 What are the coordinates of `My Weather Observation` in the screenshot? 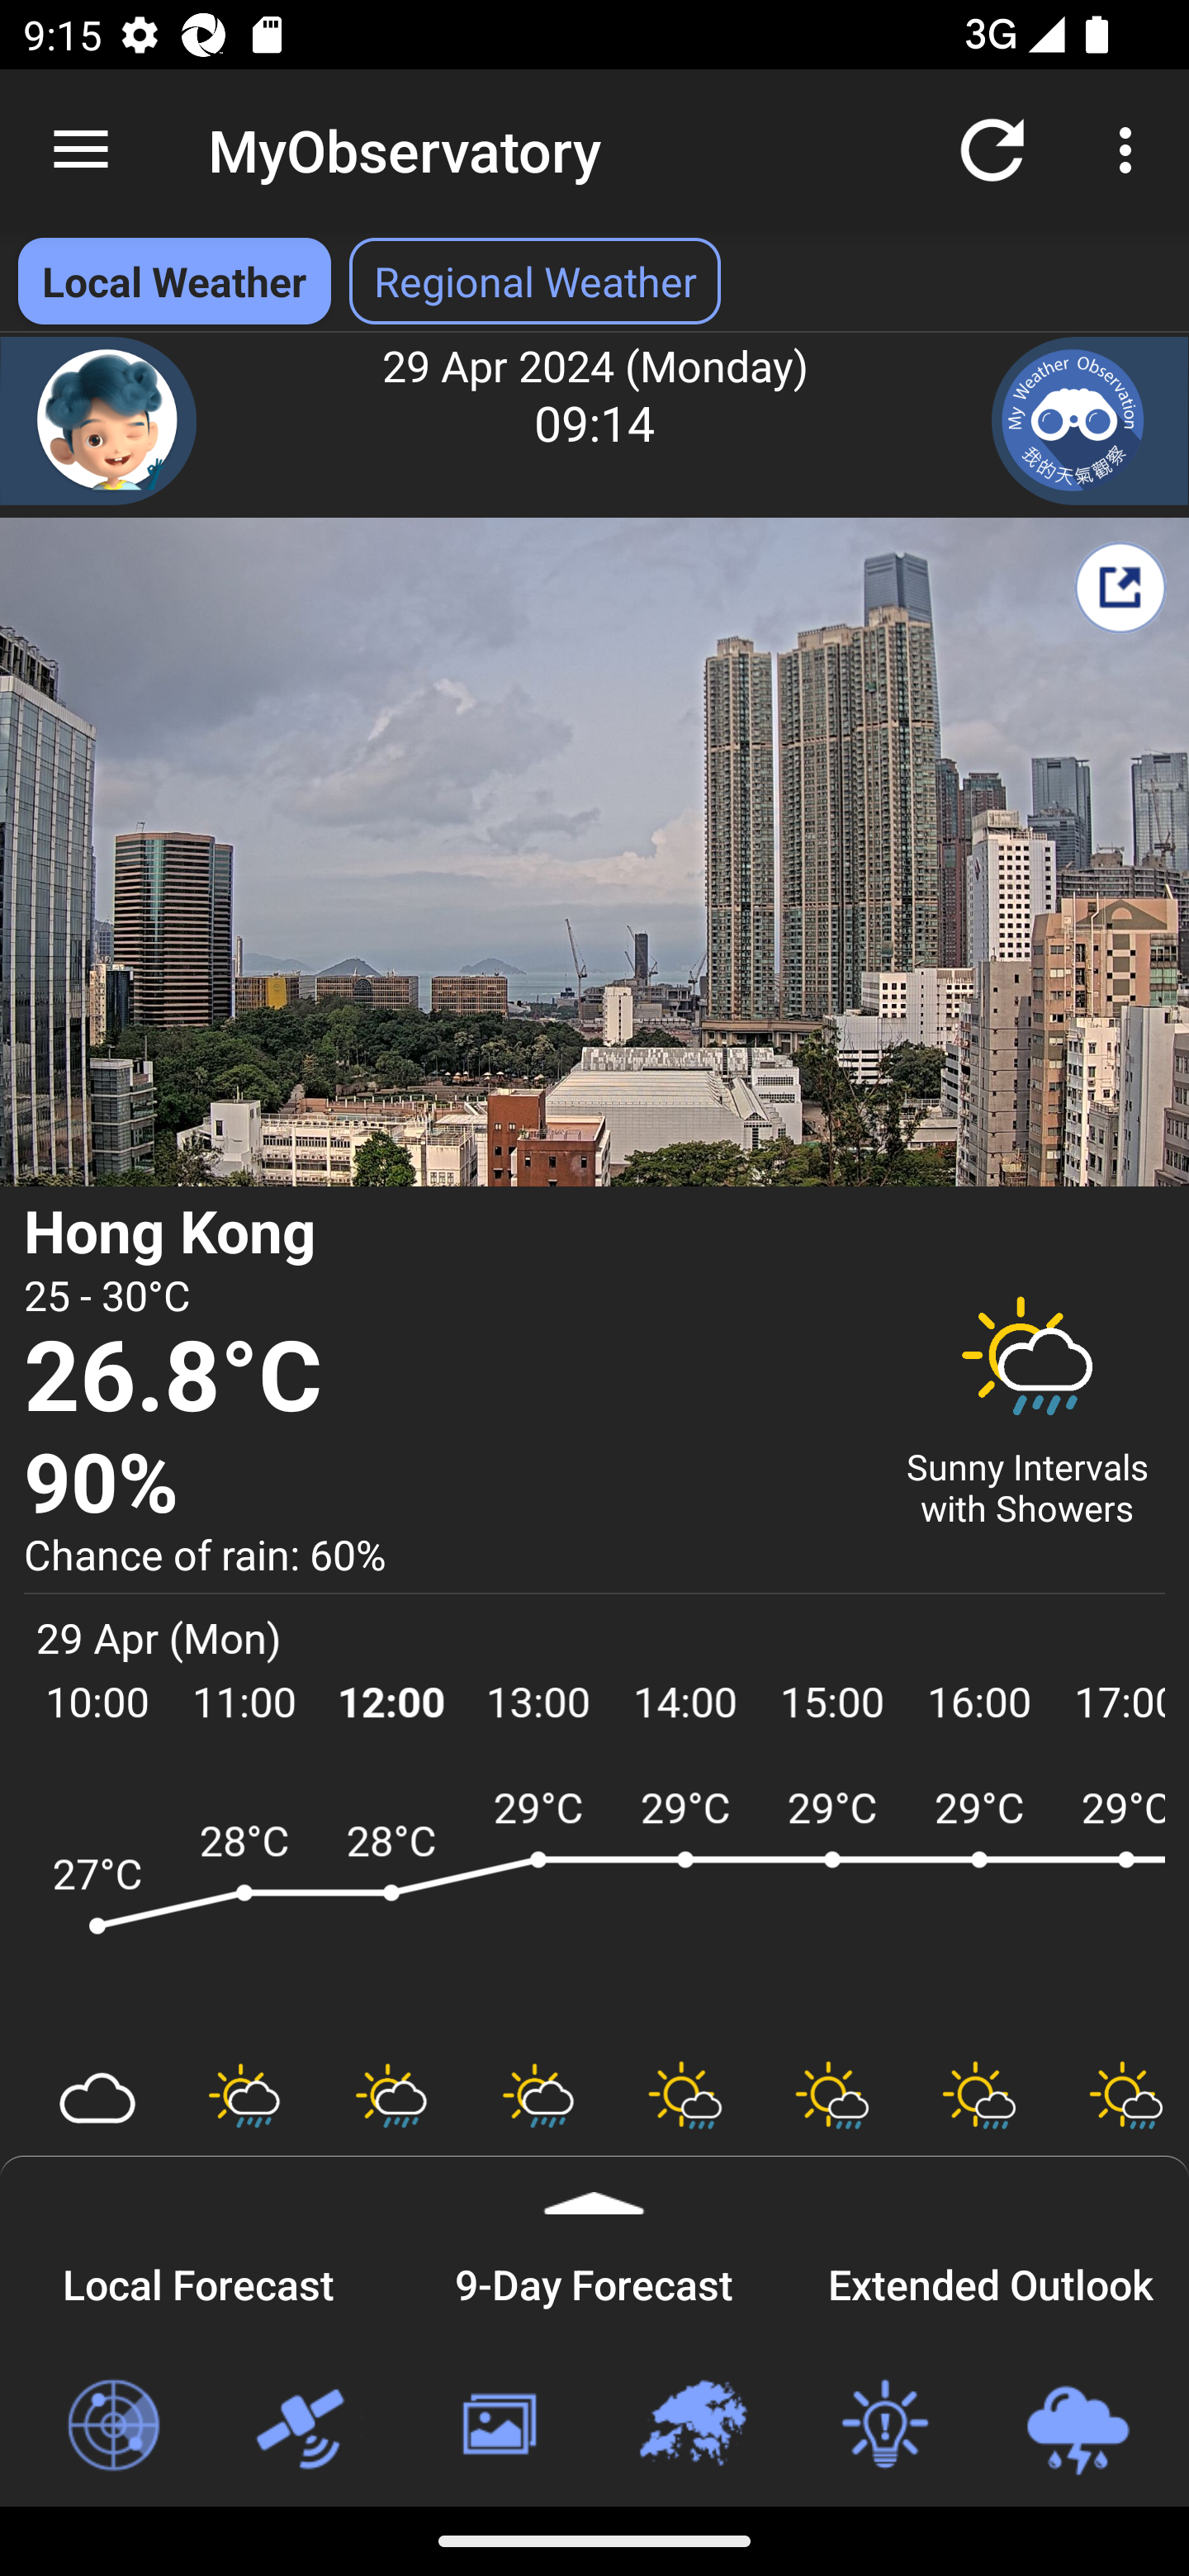 It's located at (1090, 421).